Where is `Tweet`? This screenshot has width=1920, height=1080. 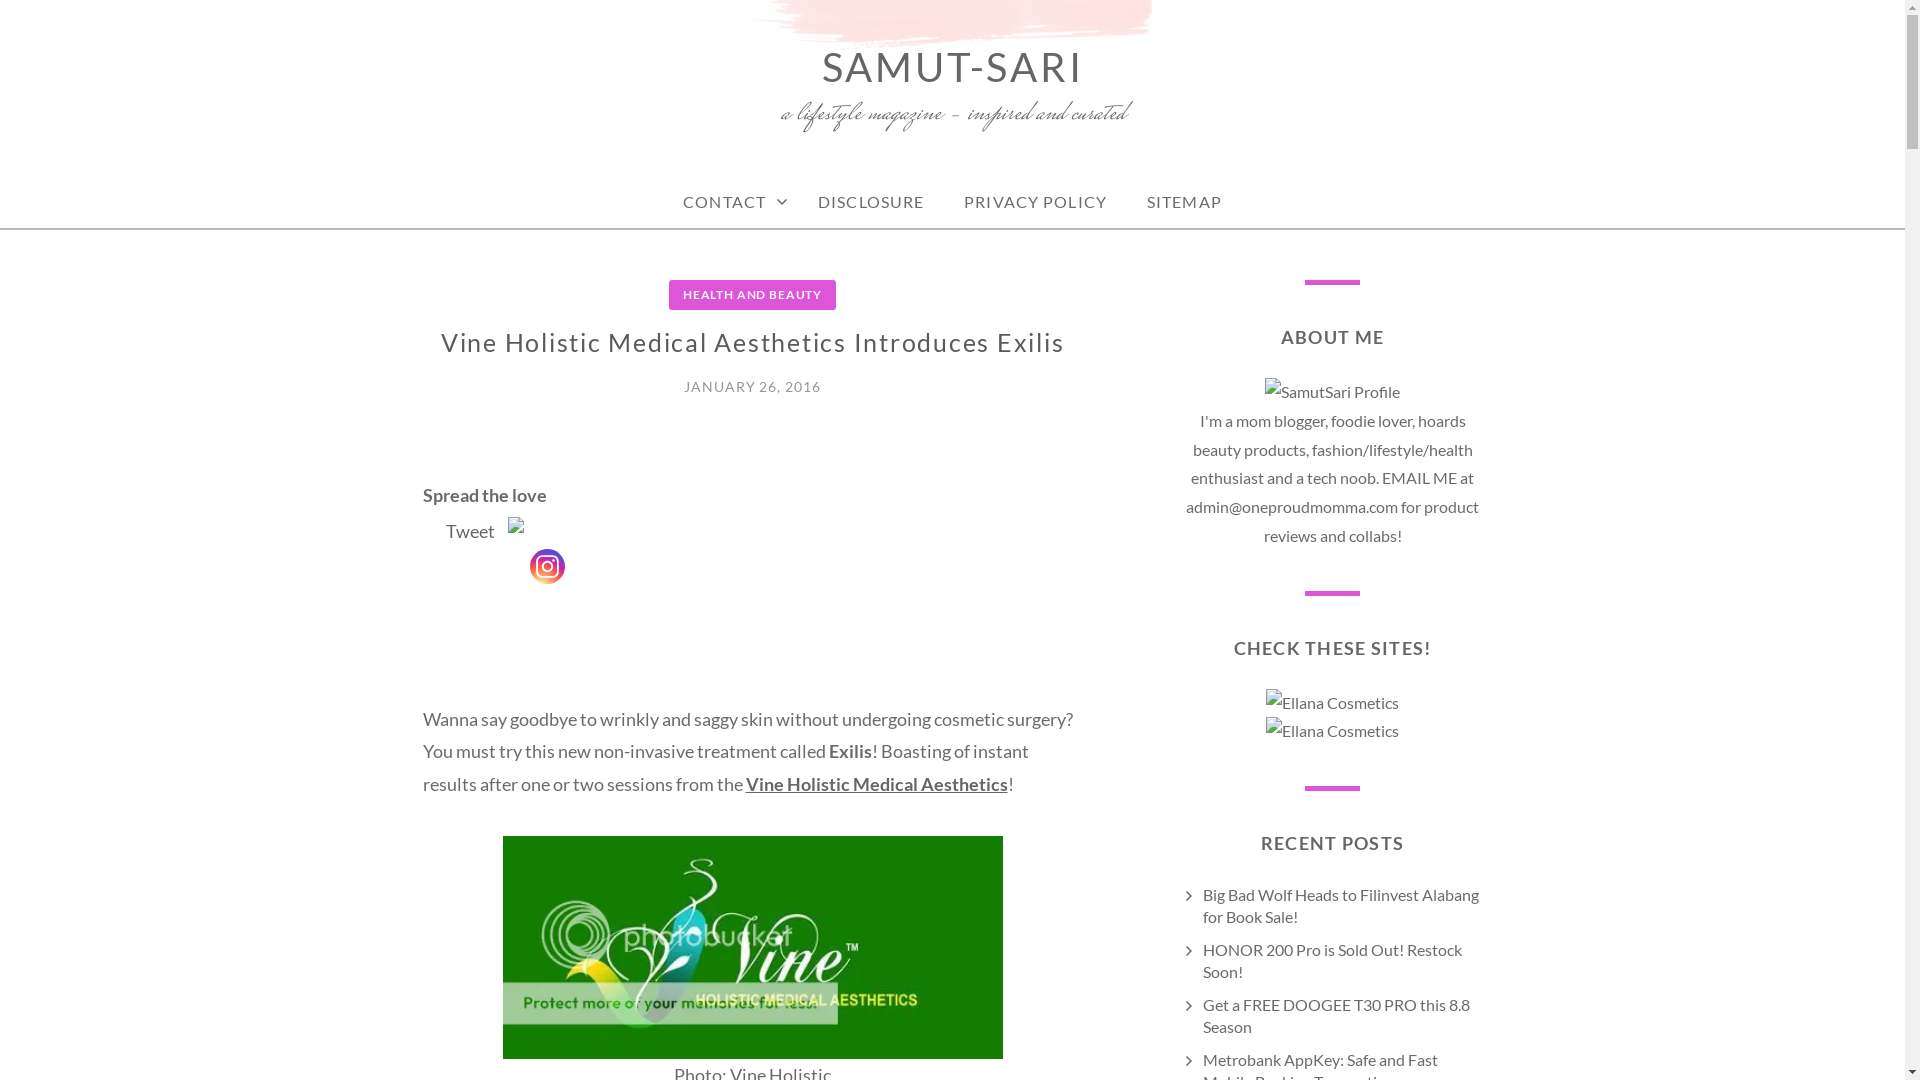 Tweet is located at coordinates (470, 530).